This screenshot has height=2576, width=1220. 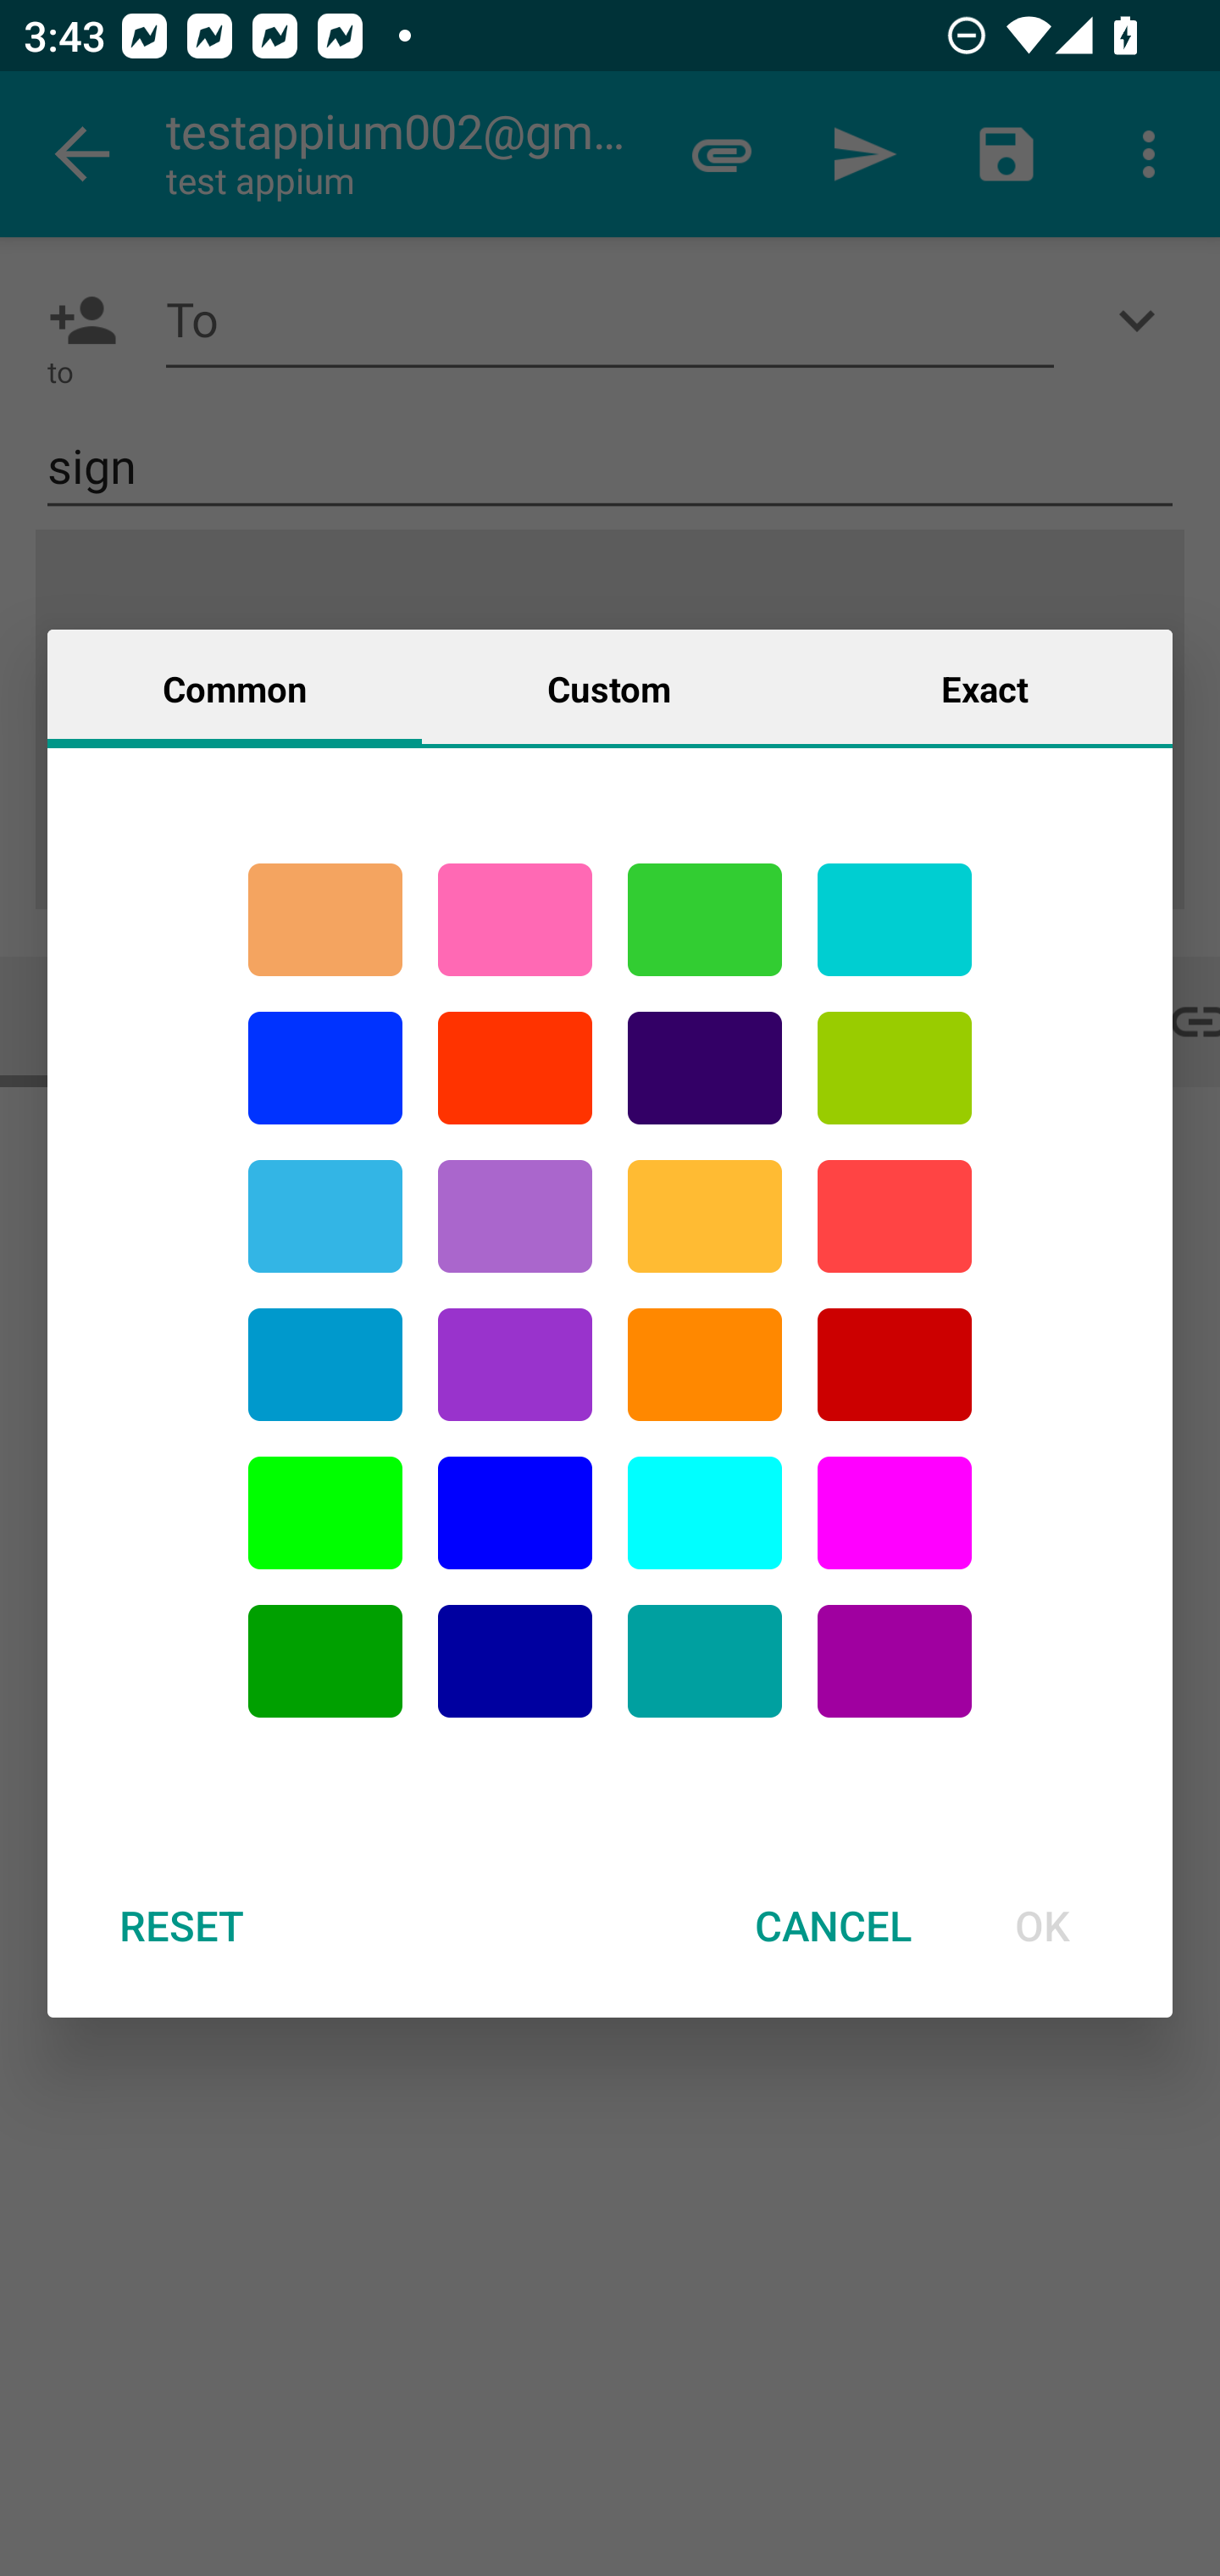 I want to click on Light green, so click(x=895, y=1068).